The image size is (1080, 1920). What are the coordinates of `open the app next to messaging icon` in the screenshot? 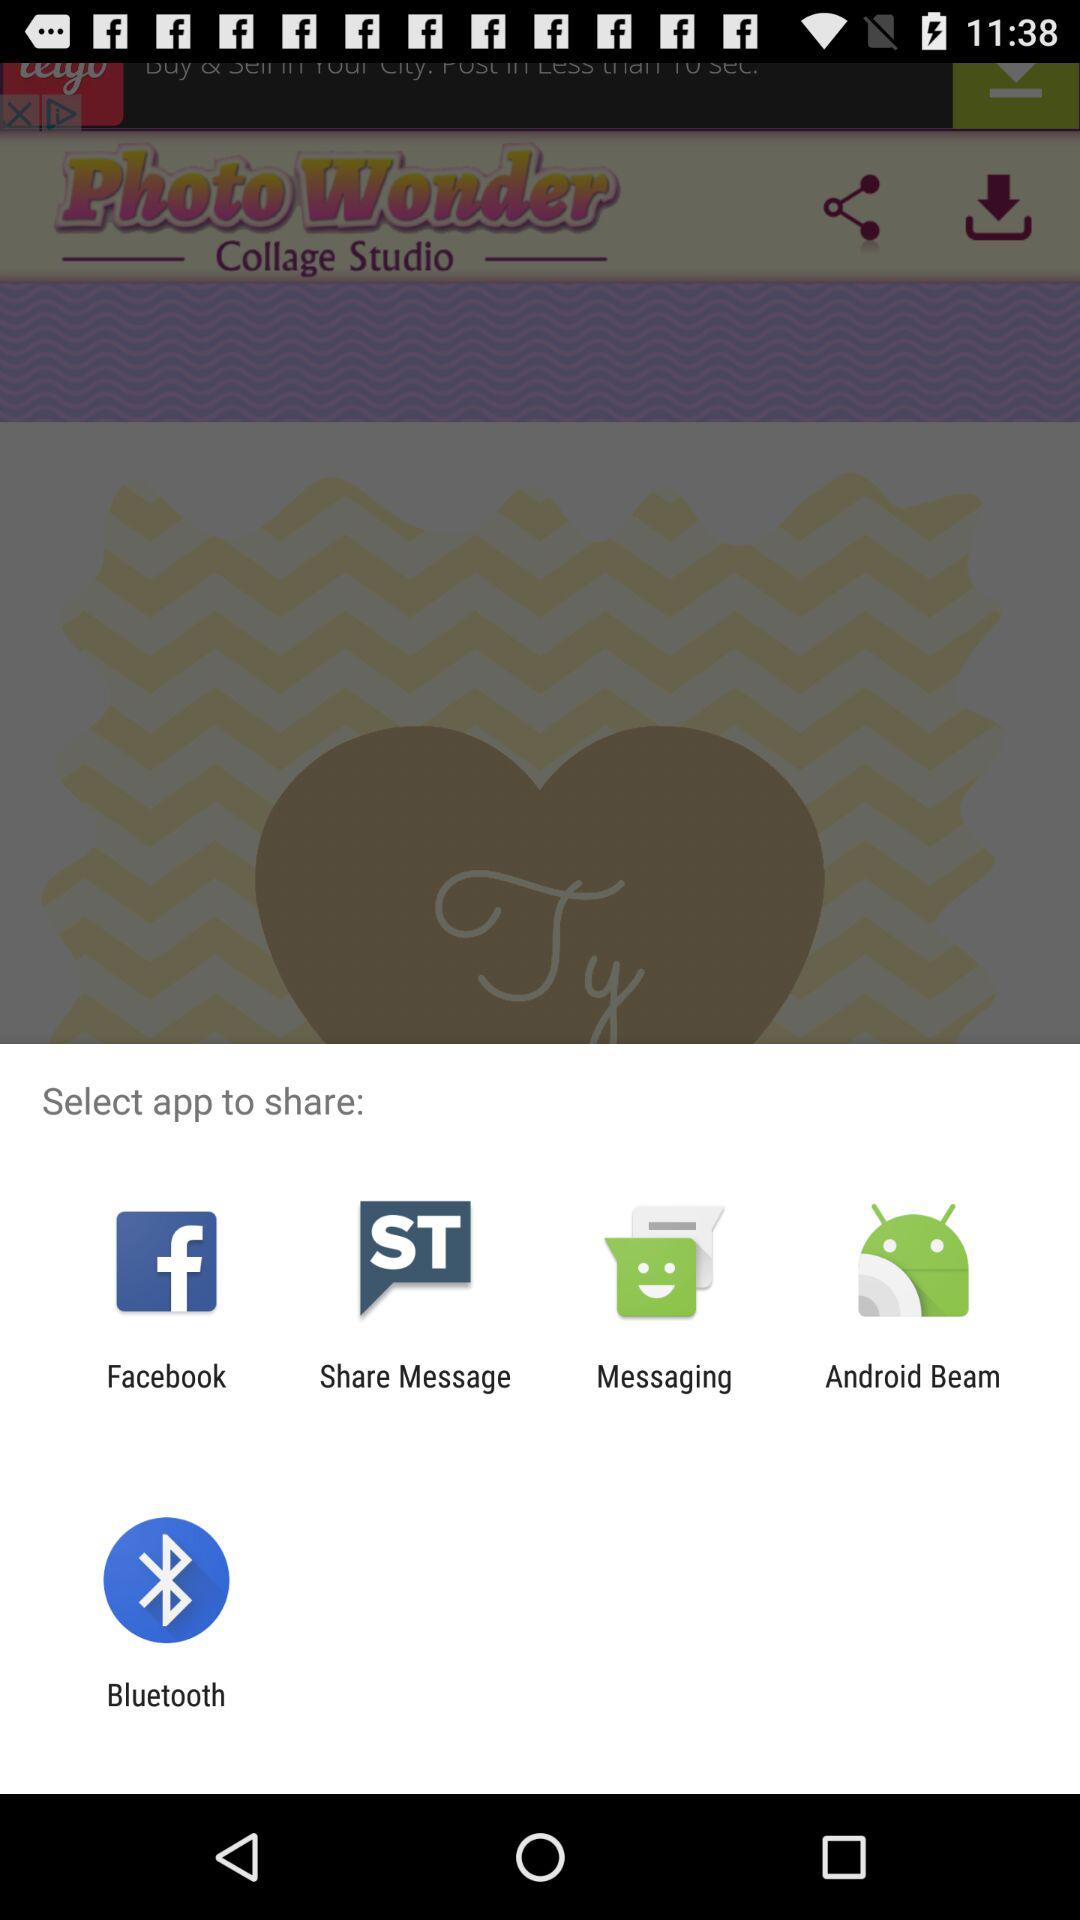 It's located at (415, 1393).